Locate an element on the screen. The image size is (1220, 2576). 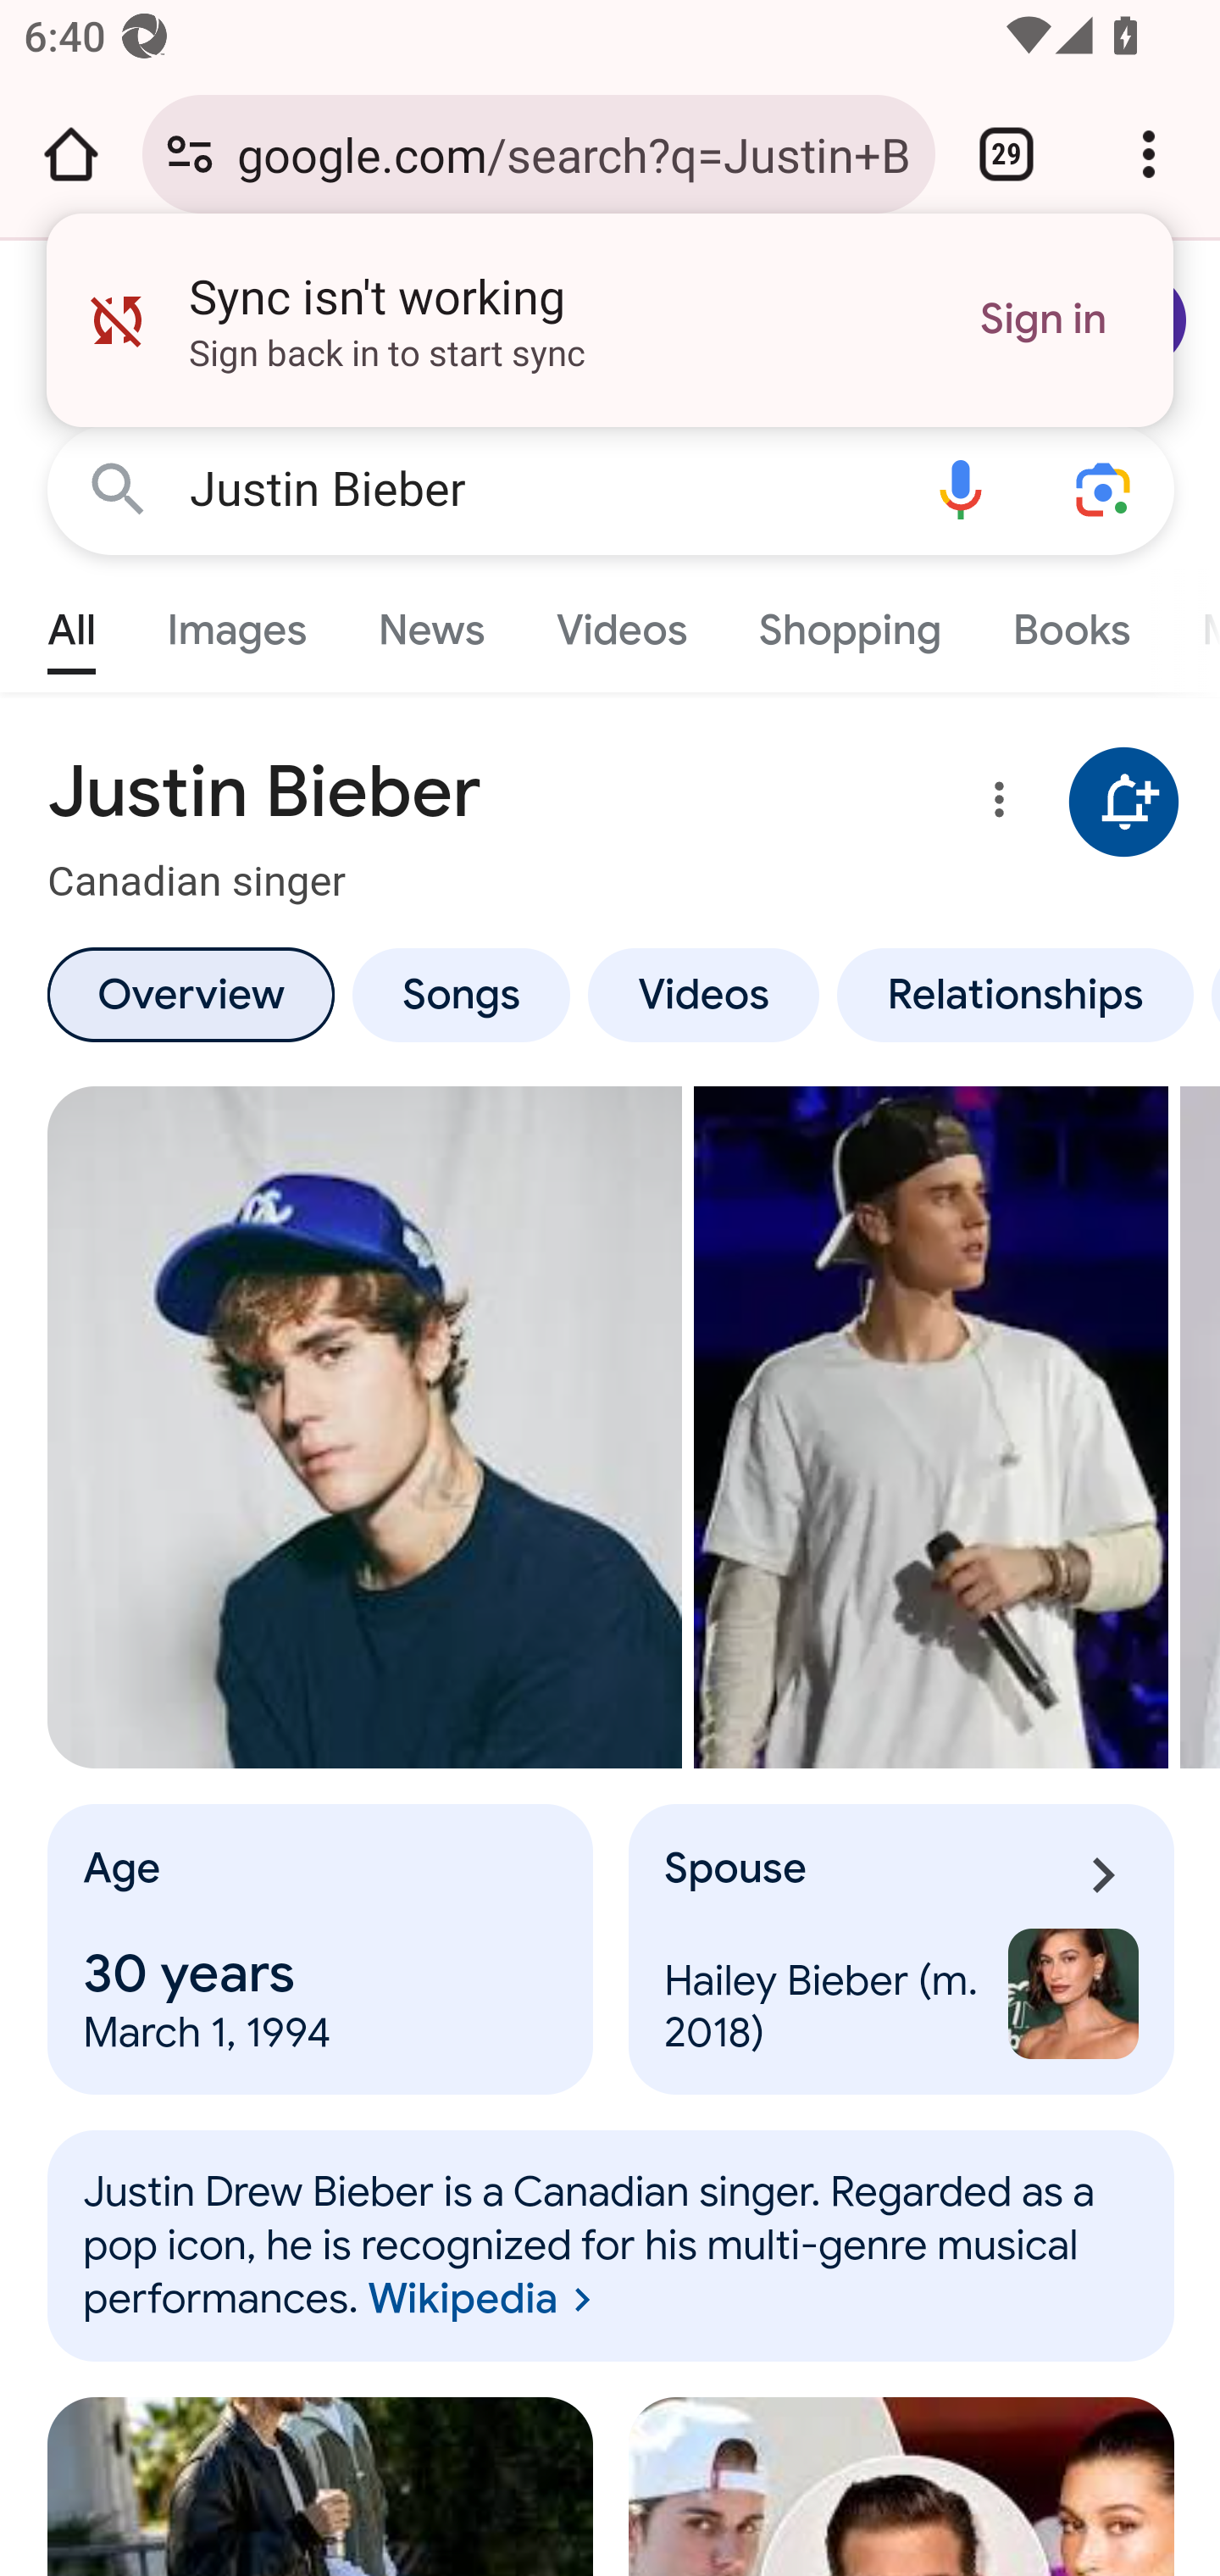
News is located at coordinates (430, 622).